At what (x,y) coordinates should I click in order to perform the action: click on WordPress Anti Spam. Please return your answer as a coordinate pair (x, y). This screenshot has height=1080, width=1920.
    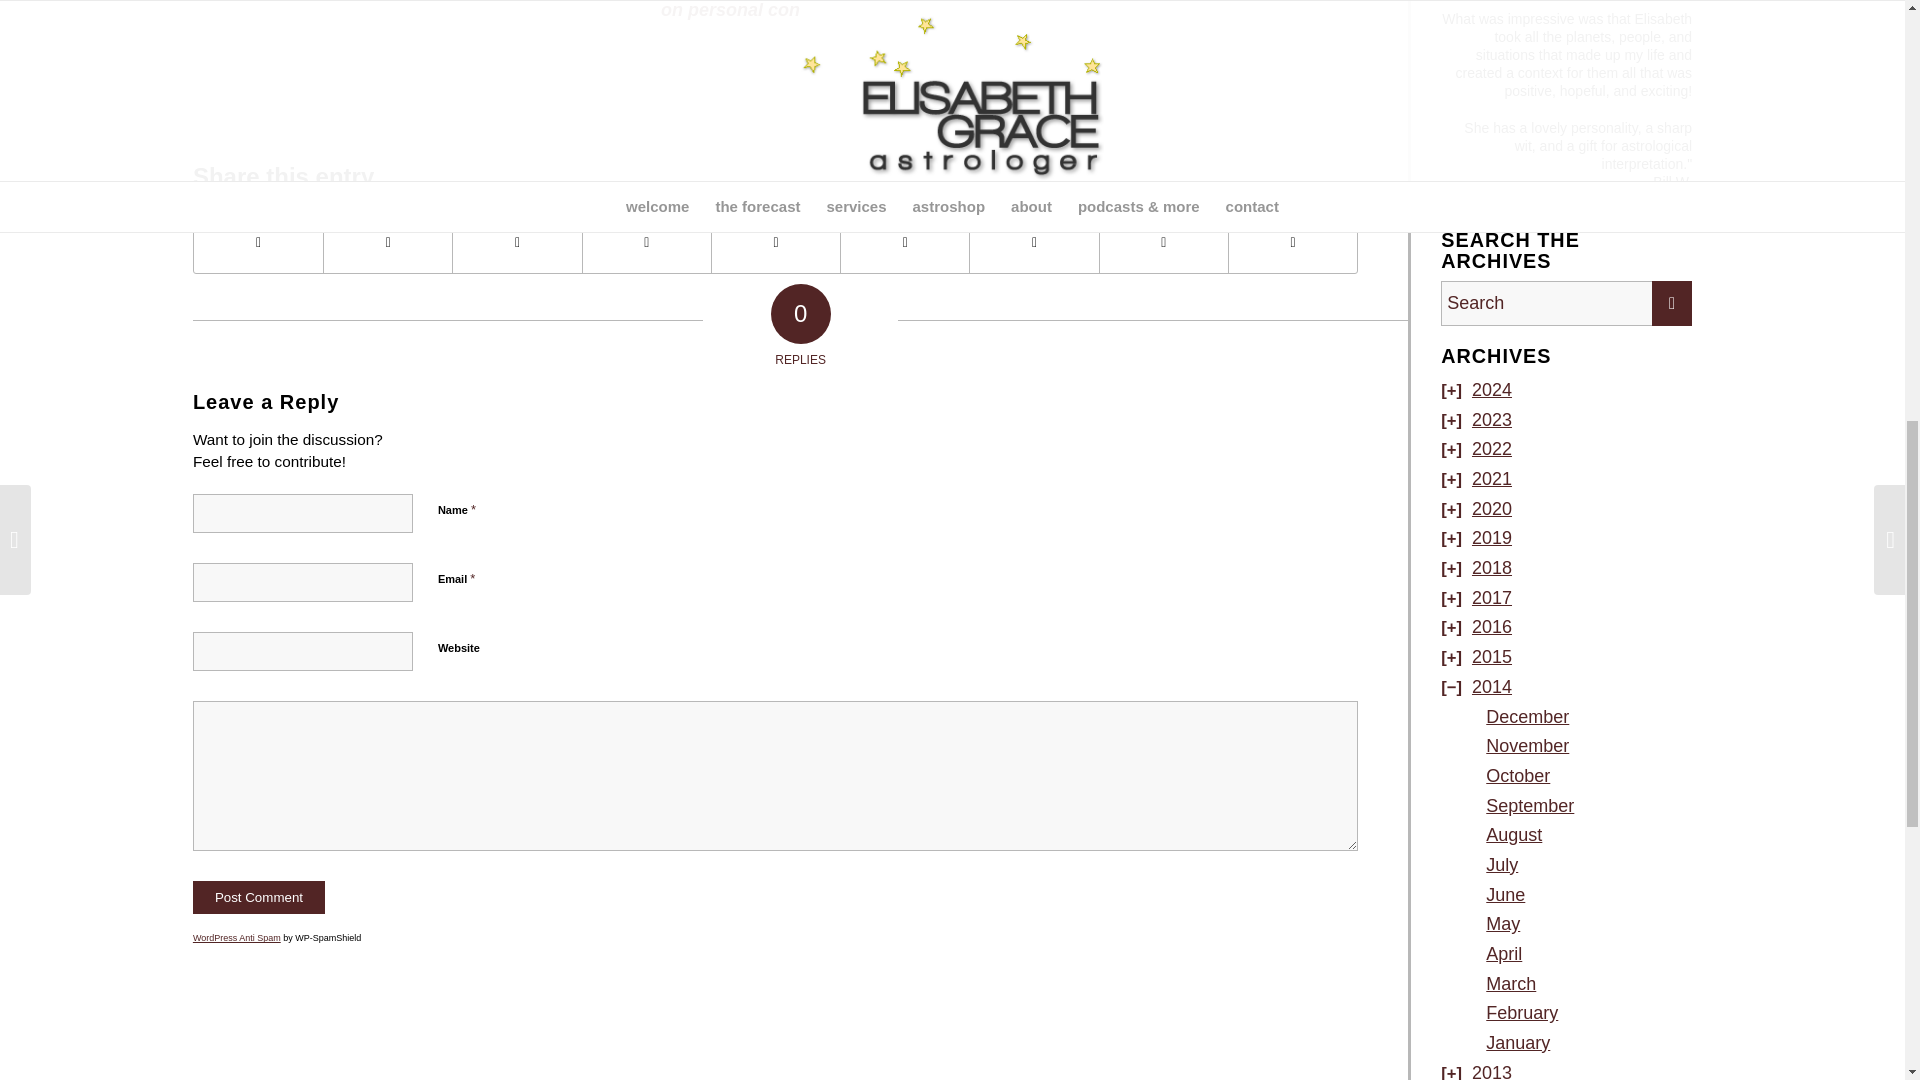
    Looking at the image, I should click on (236, 938).